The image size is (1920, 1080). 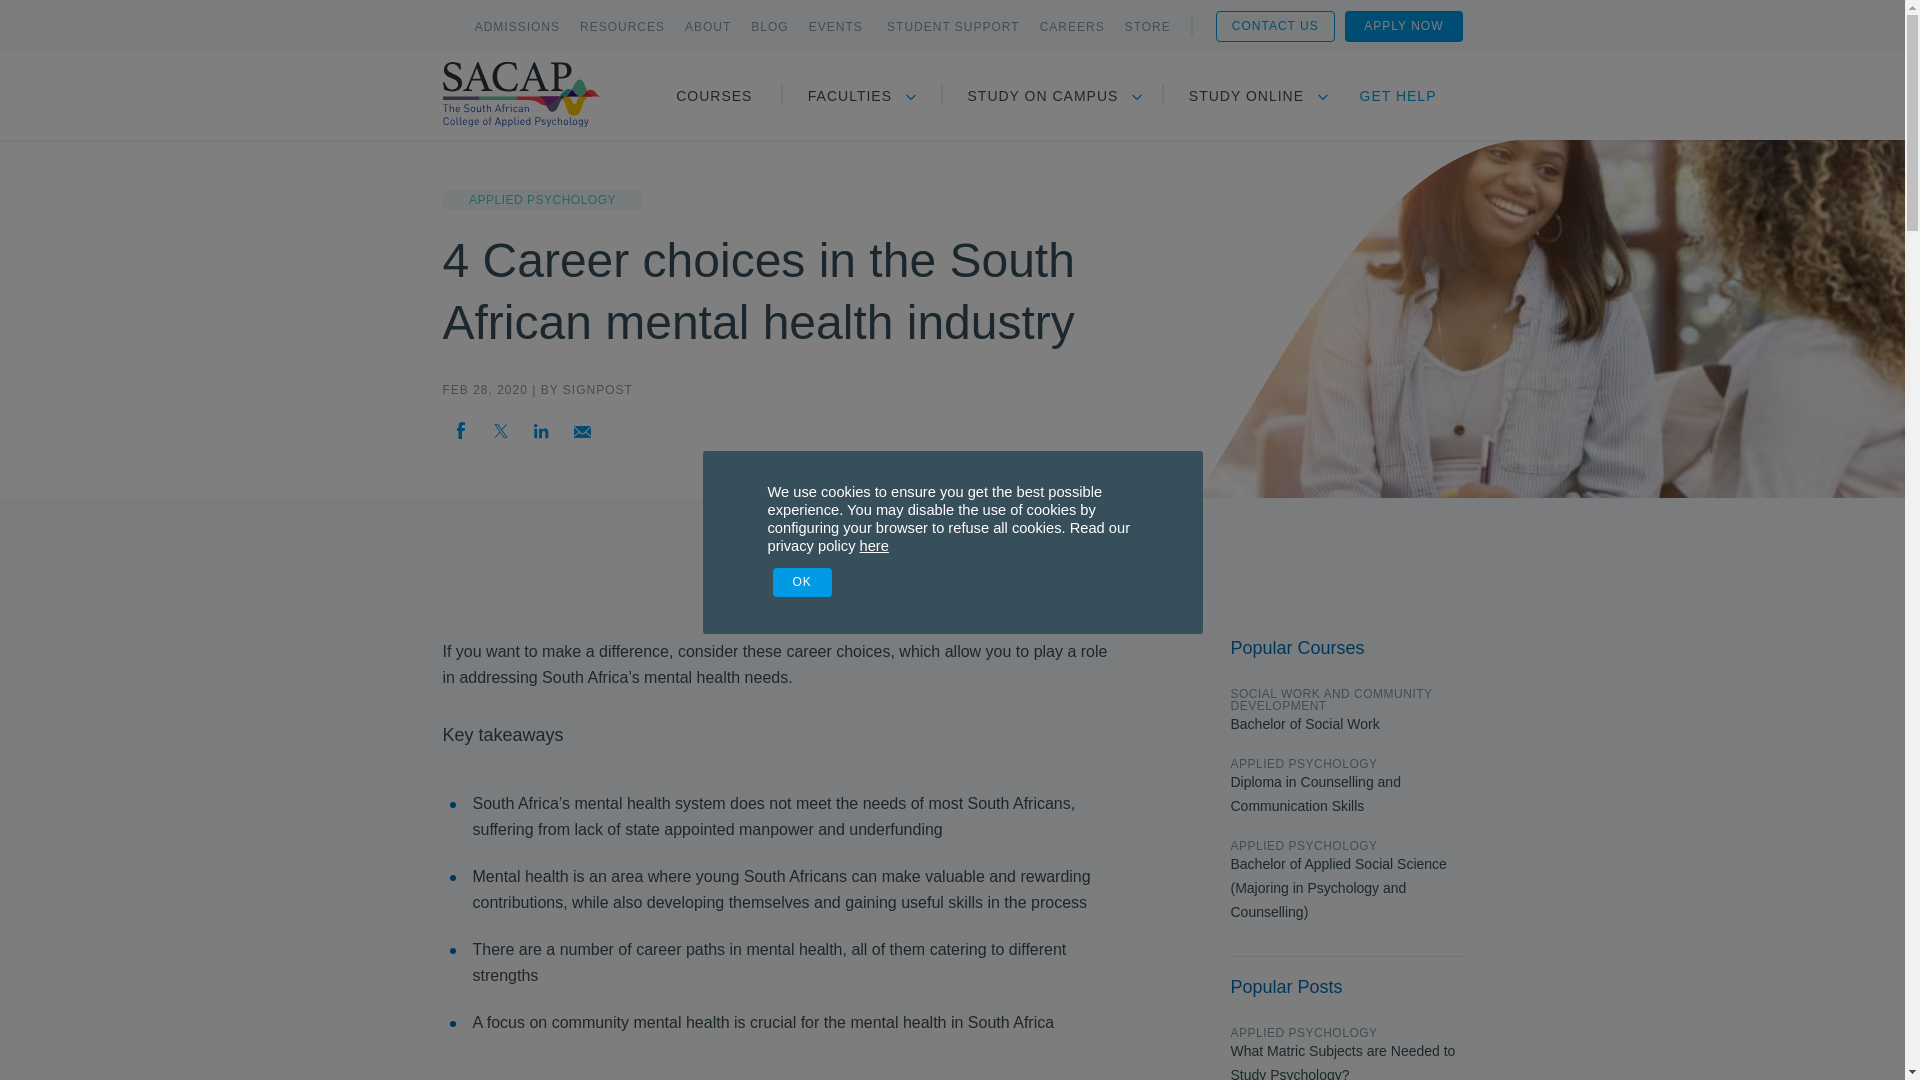 What do you see at coordinates (1398, 96) in the screenshot?
I see `GET HELP` at bounding box center [1398, 96].